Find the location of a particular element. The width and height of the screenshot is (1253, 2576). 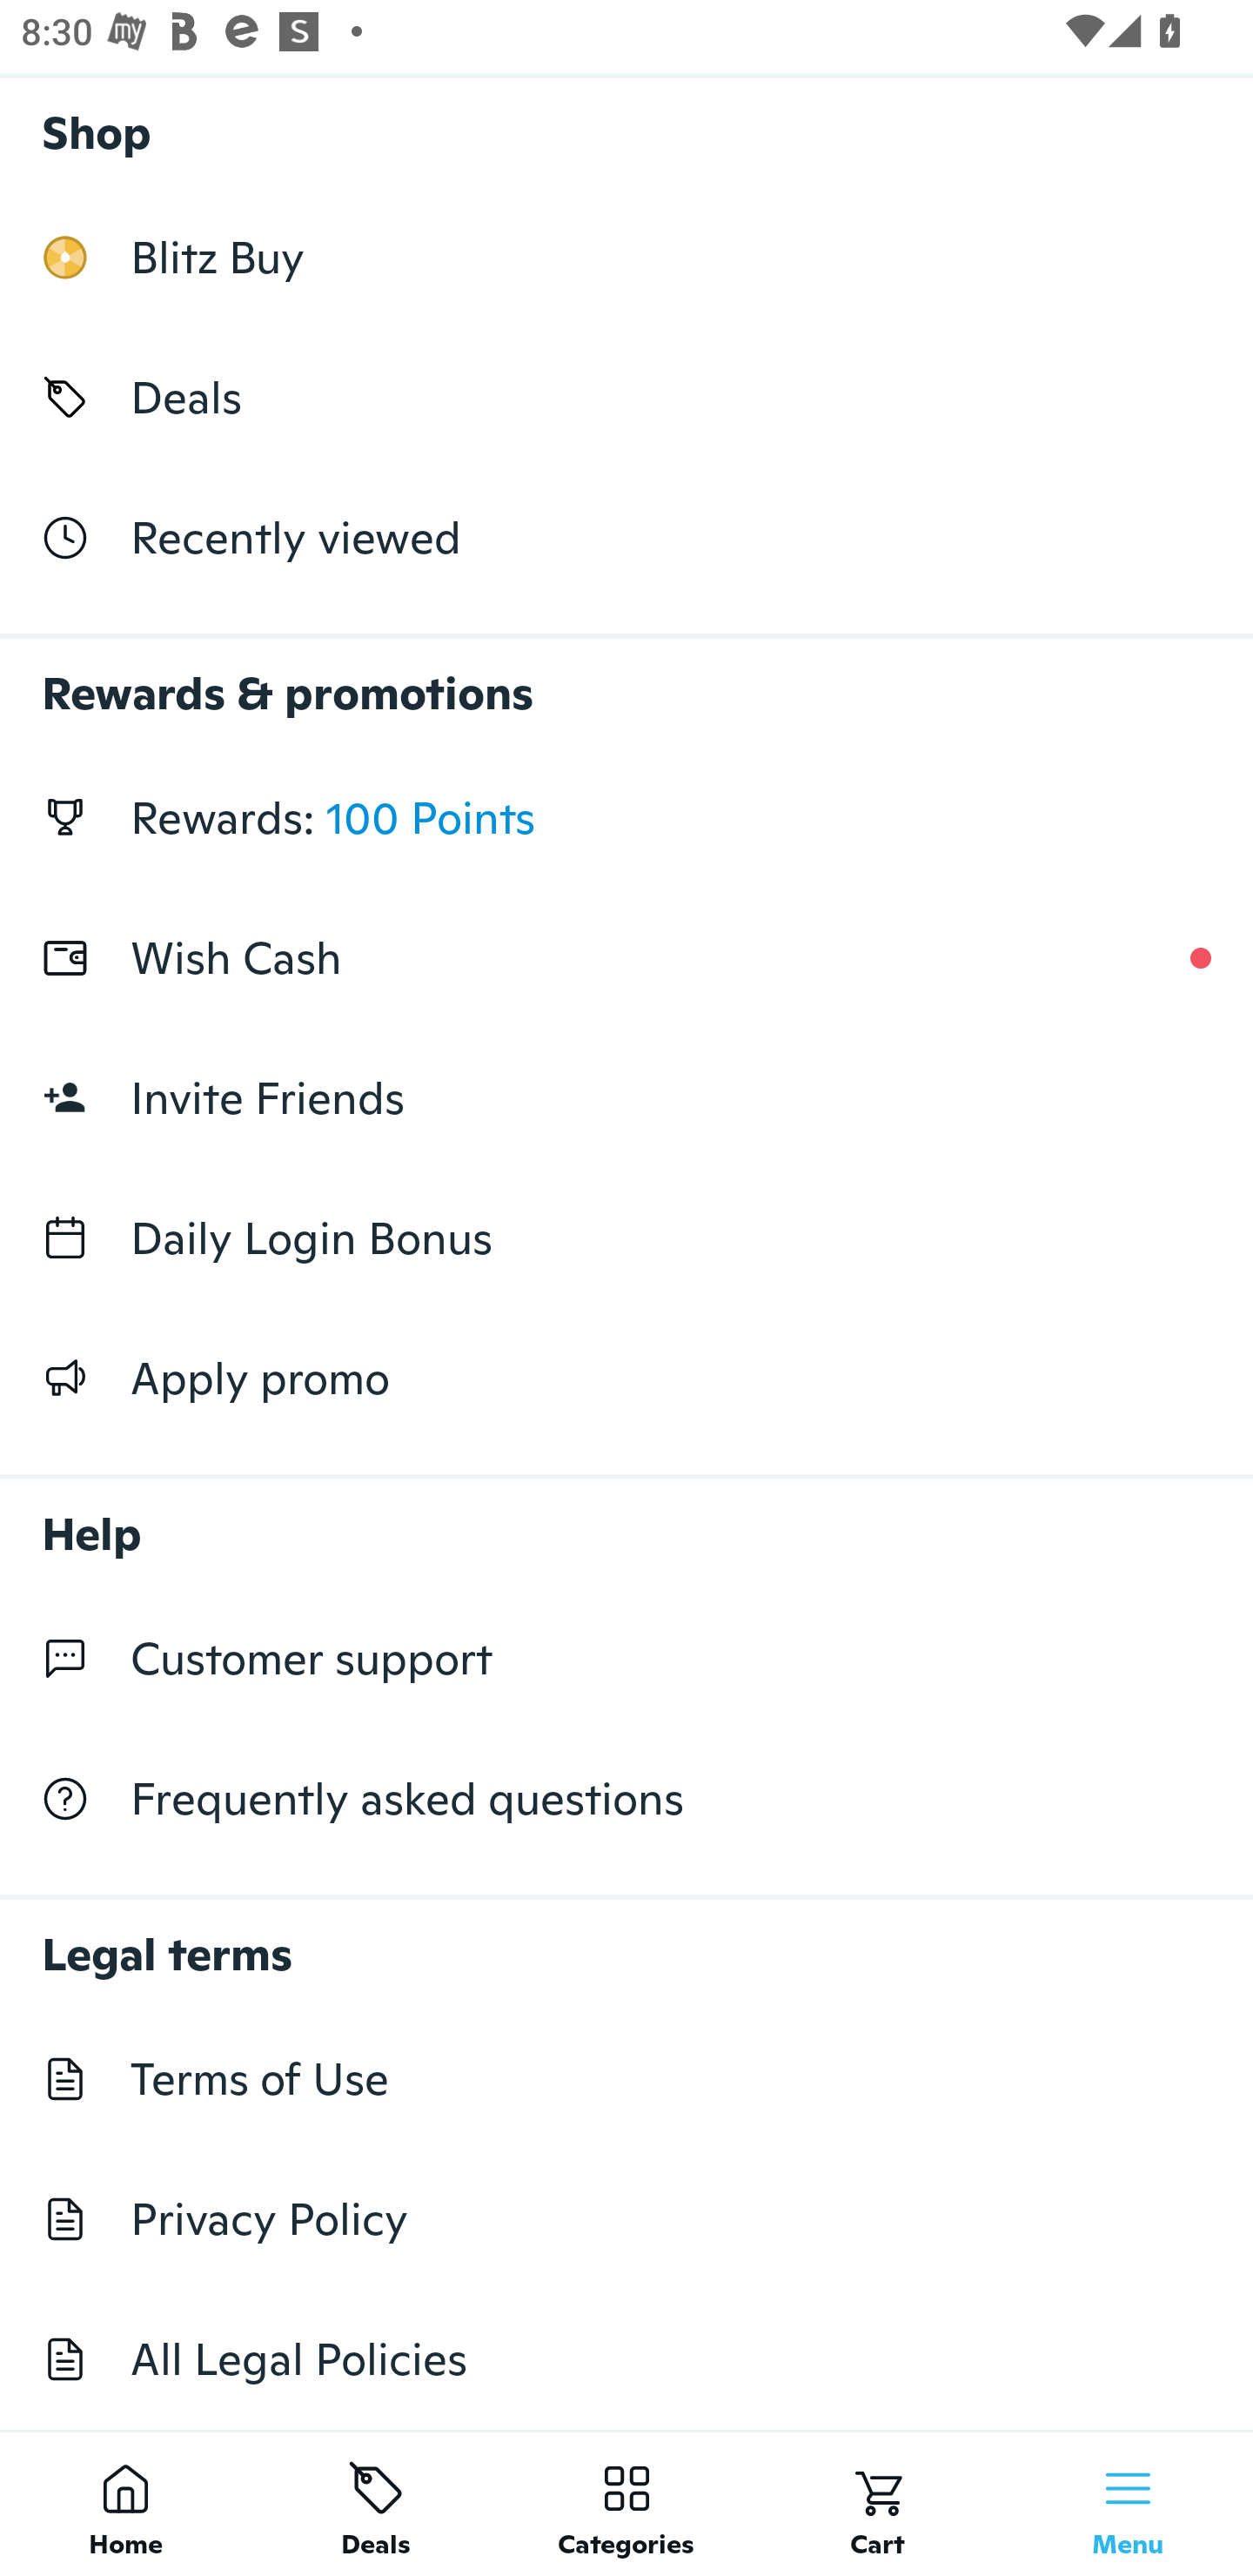

Daily Login Bonus is located at coordinates (626, 1238).